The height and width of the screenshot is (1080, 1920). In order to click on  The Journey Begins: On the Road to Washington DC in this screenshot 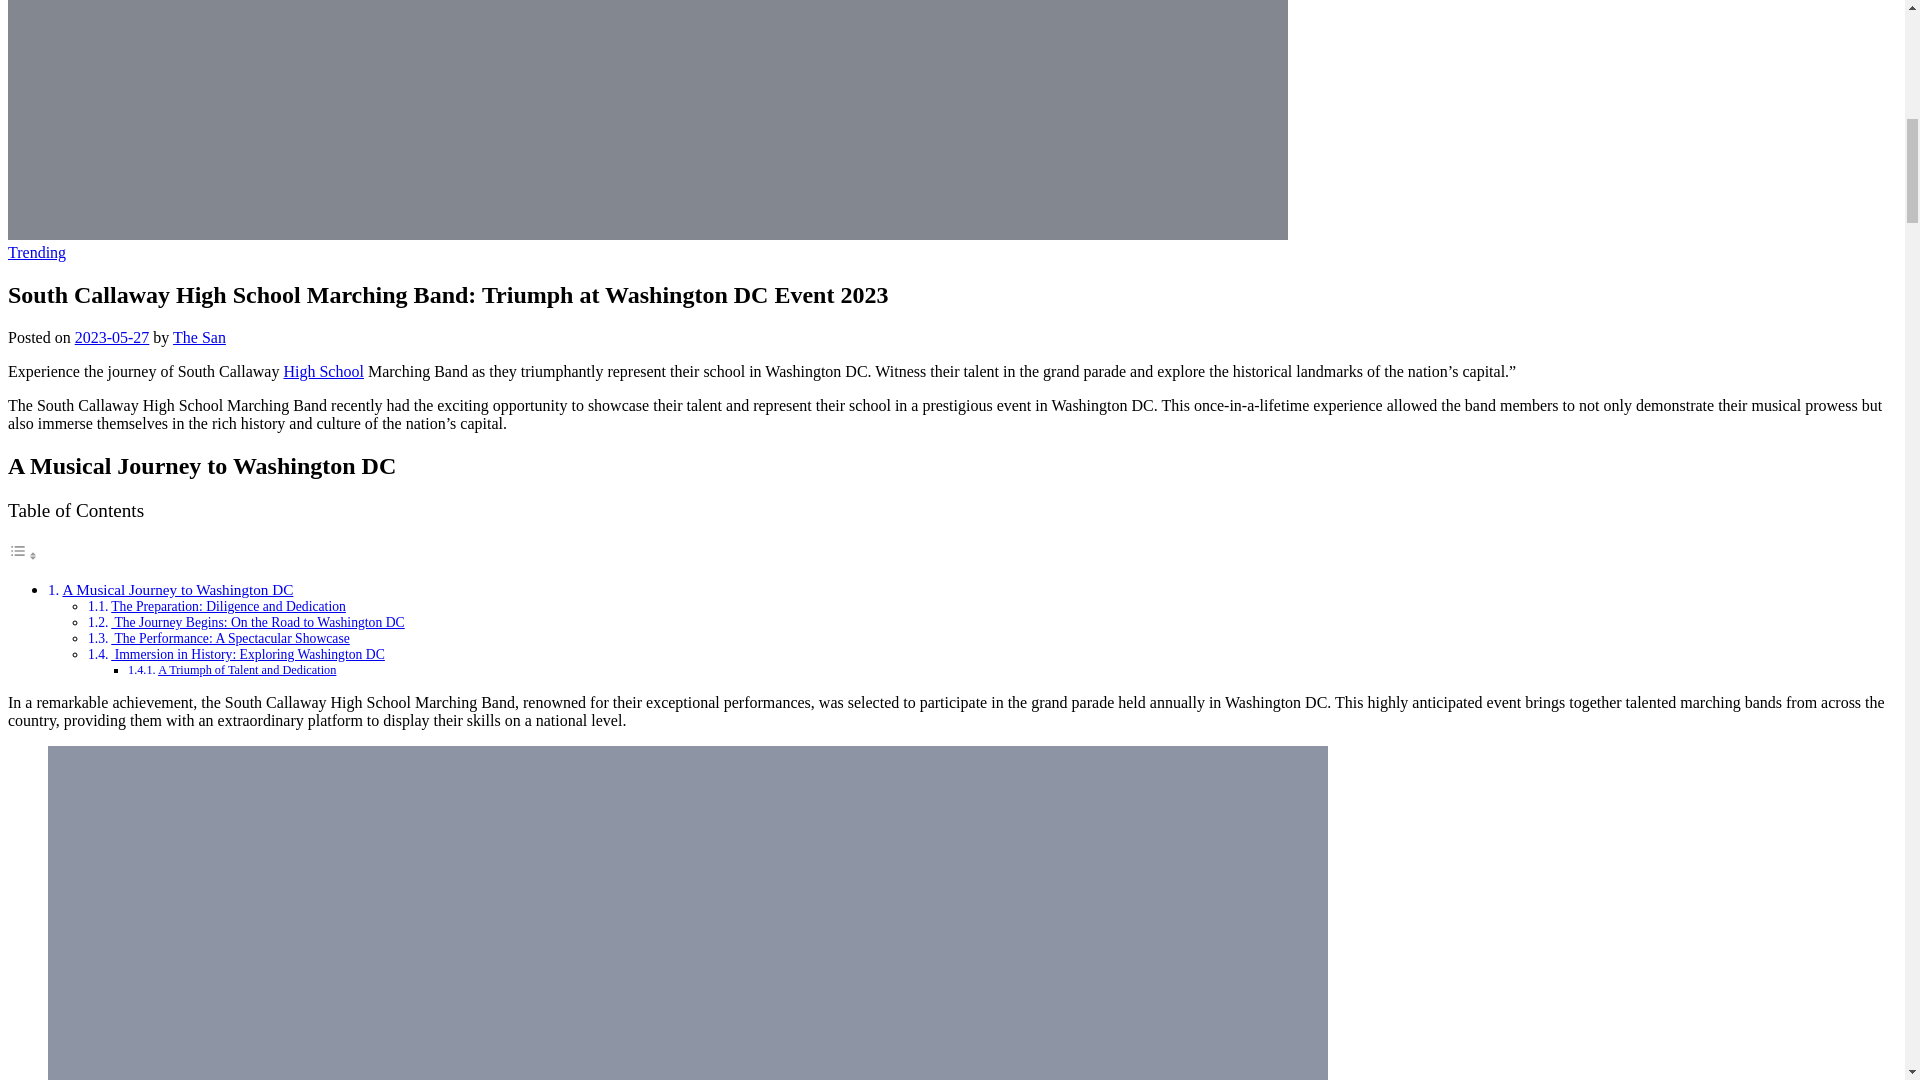, I will do `click(257, 622)`.